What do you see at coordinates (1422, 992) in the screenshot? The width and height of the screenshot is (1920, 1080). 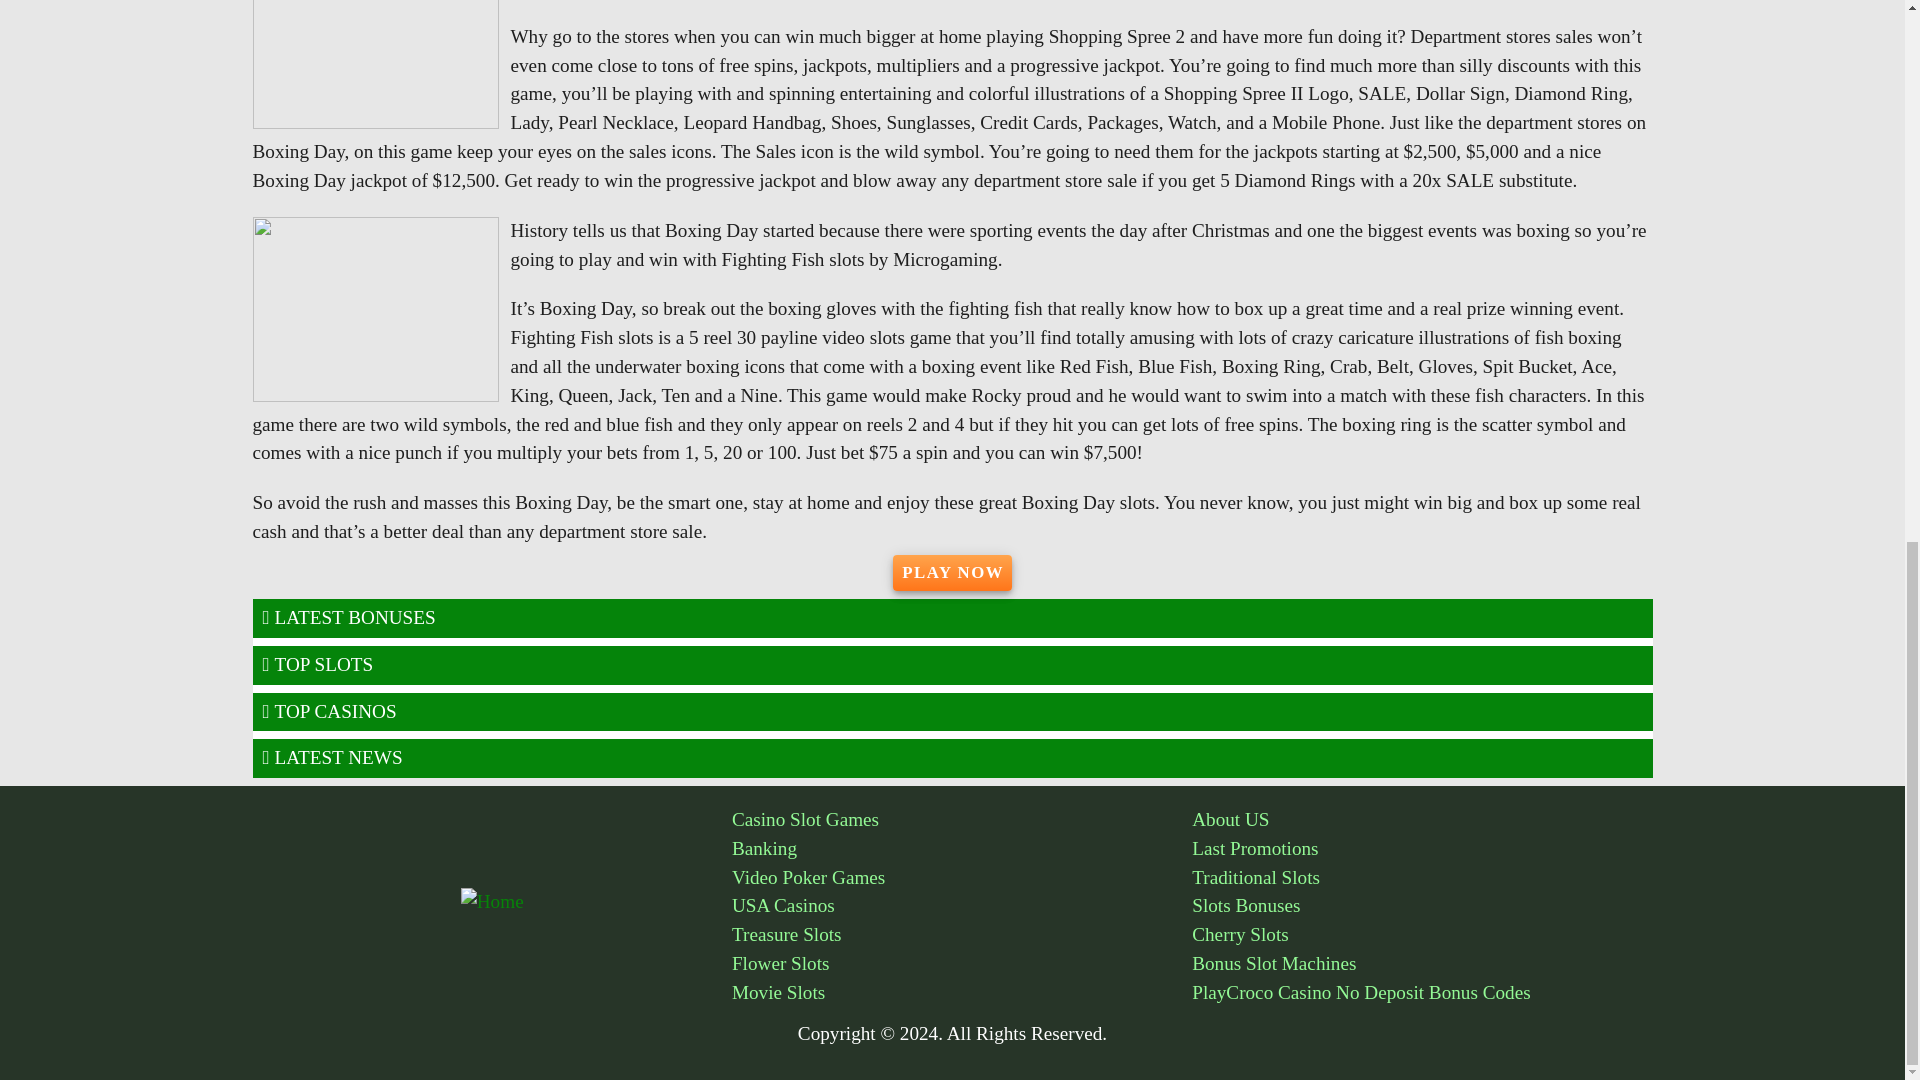 I see `PlayCroco Casino No Deposit Bonus Codes` at bounding box center [1422, 992].